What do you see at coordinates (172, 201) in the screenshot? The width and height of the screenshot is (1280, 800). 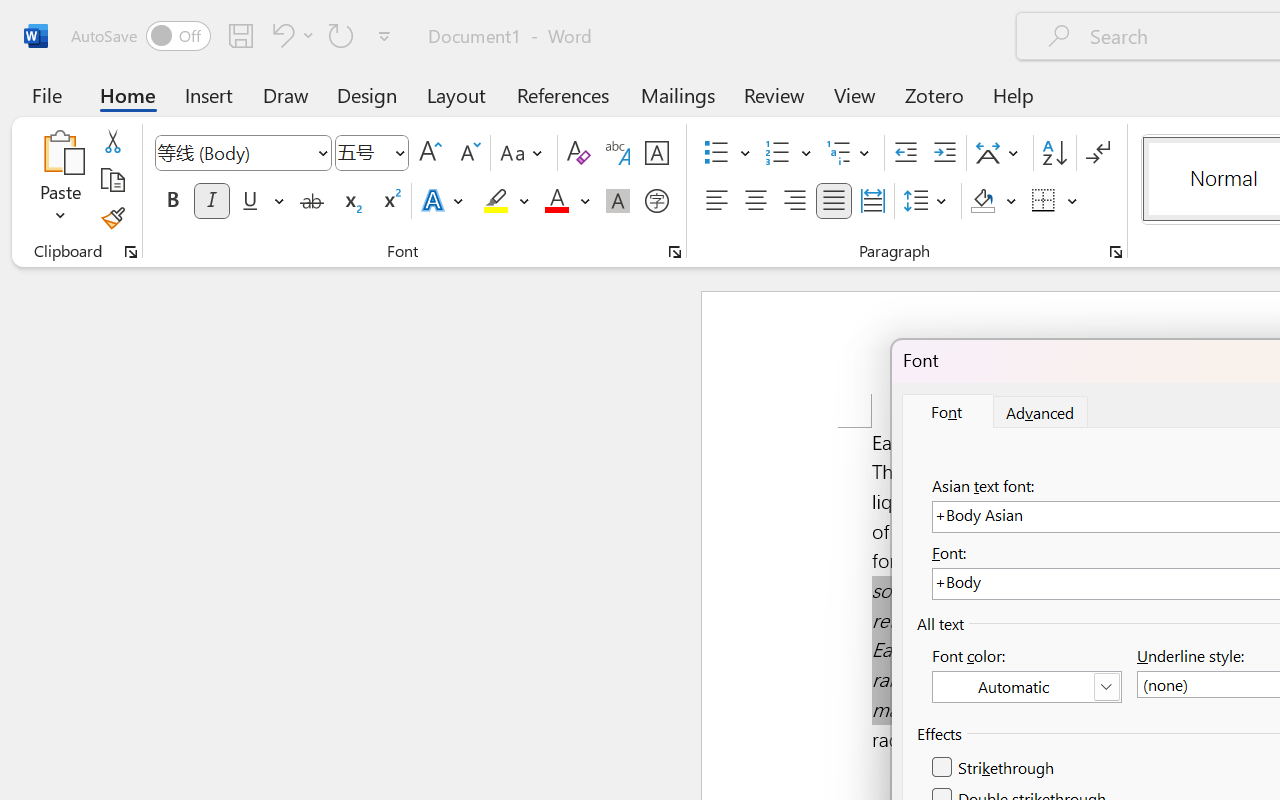 I see `Bold` at bounding box center [172, 201].